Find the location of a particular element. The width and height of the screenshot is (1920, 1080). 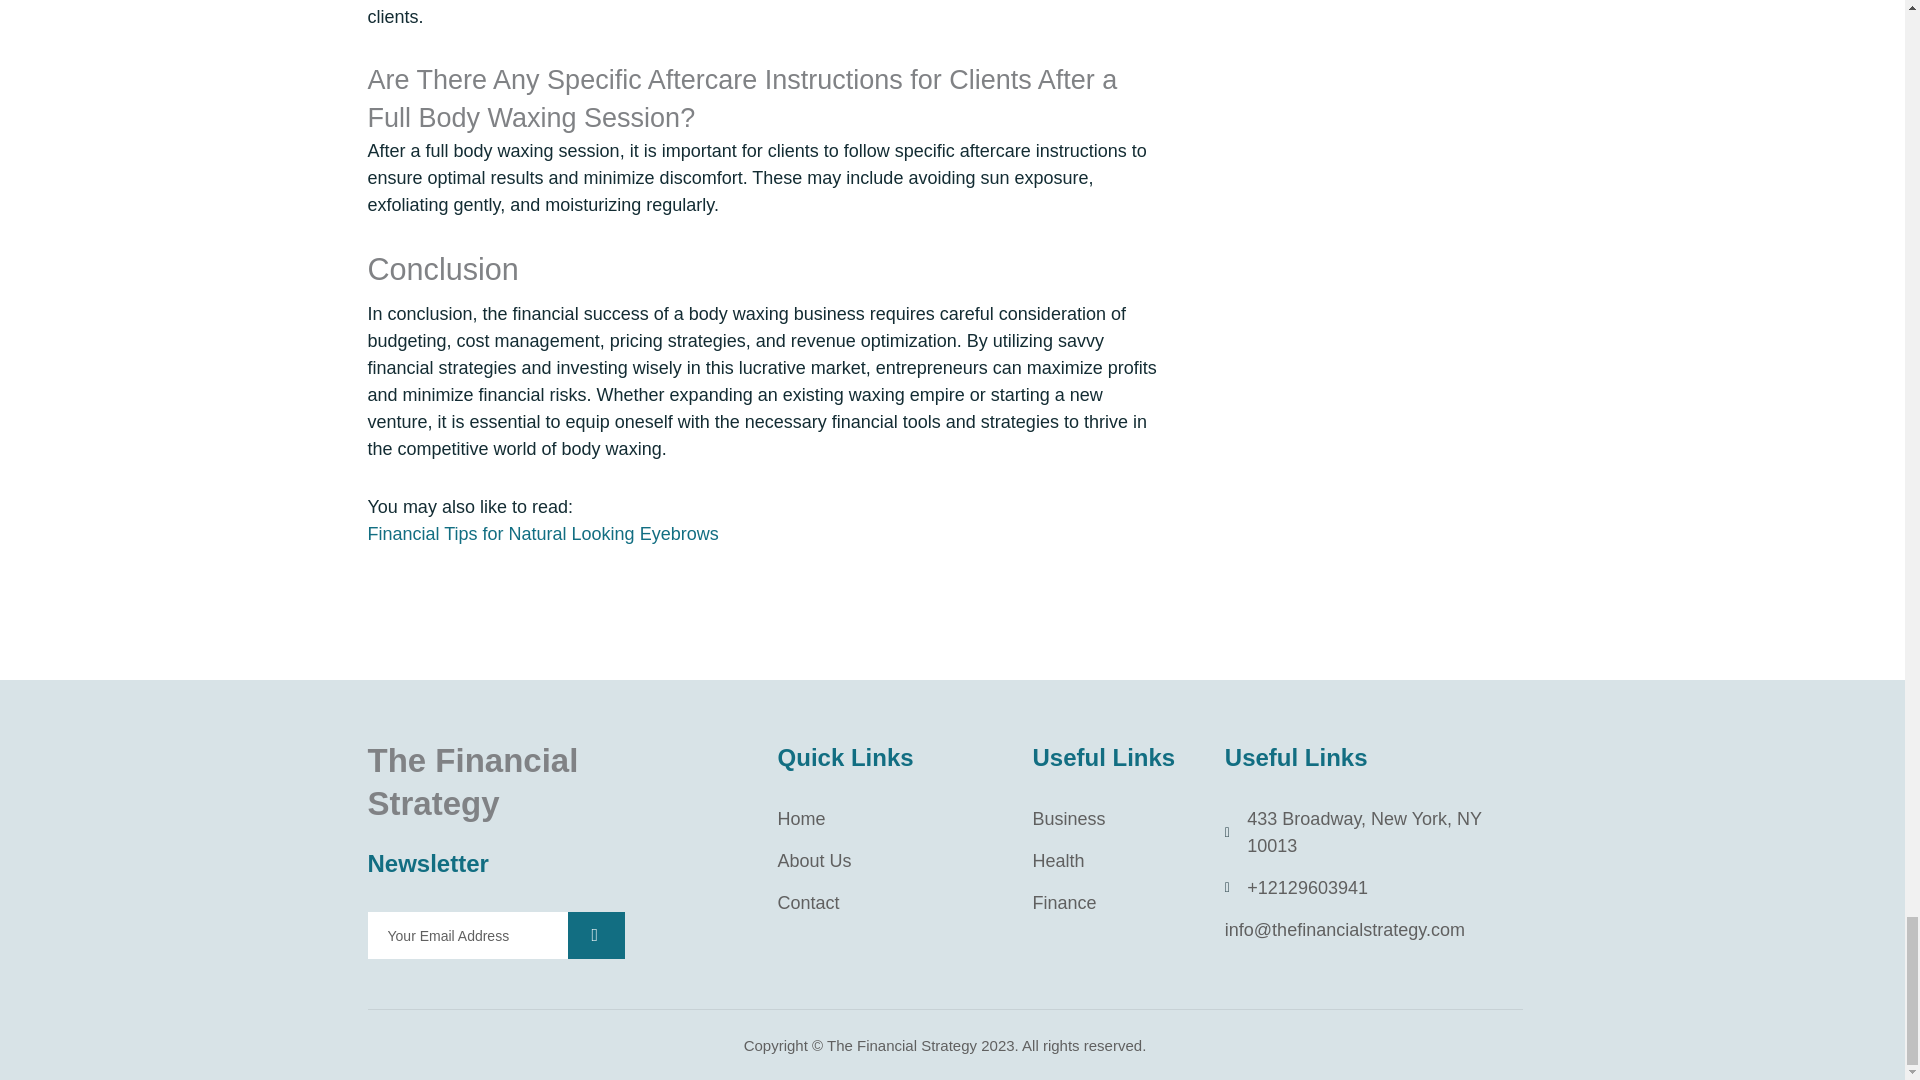

About Us is located at coordinates (890, 860).